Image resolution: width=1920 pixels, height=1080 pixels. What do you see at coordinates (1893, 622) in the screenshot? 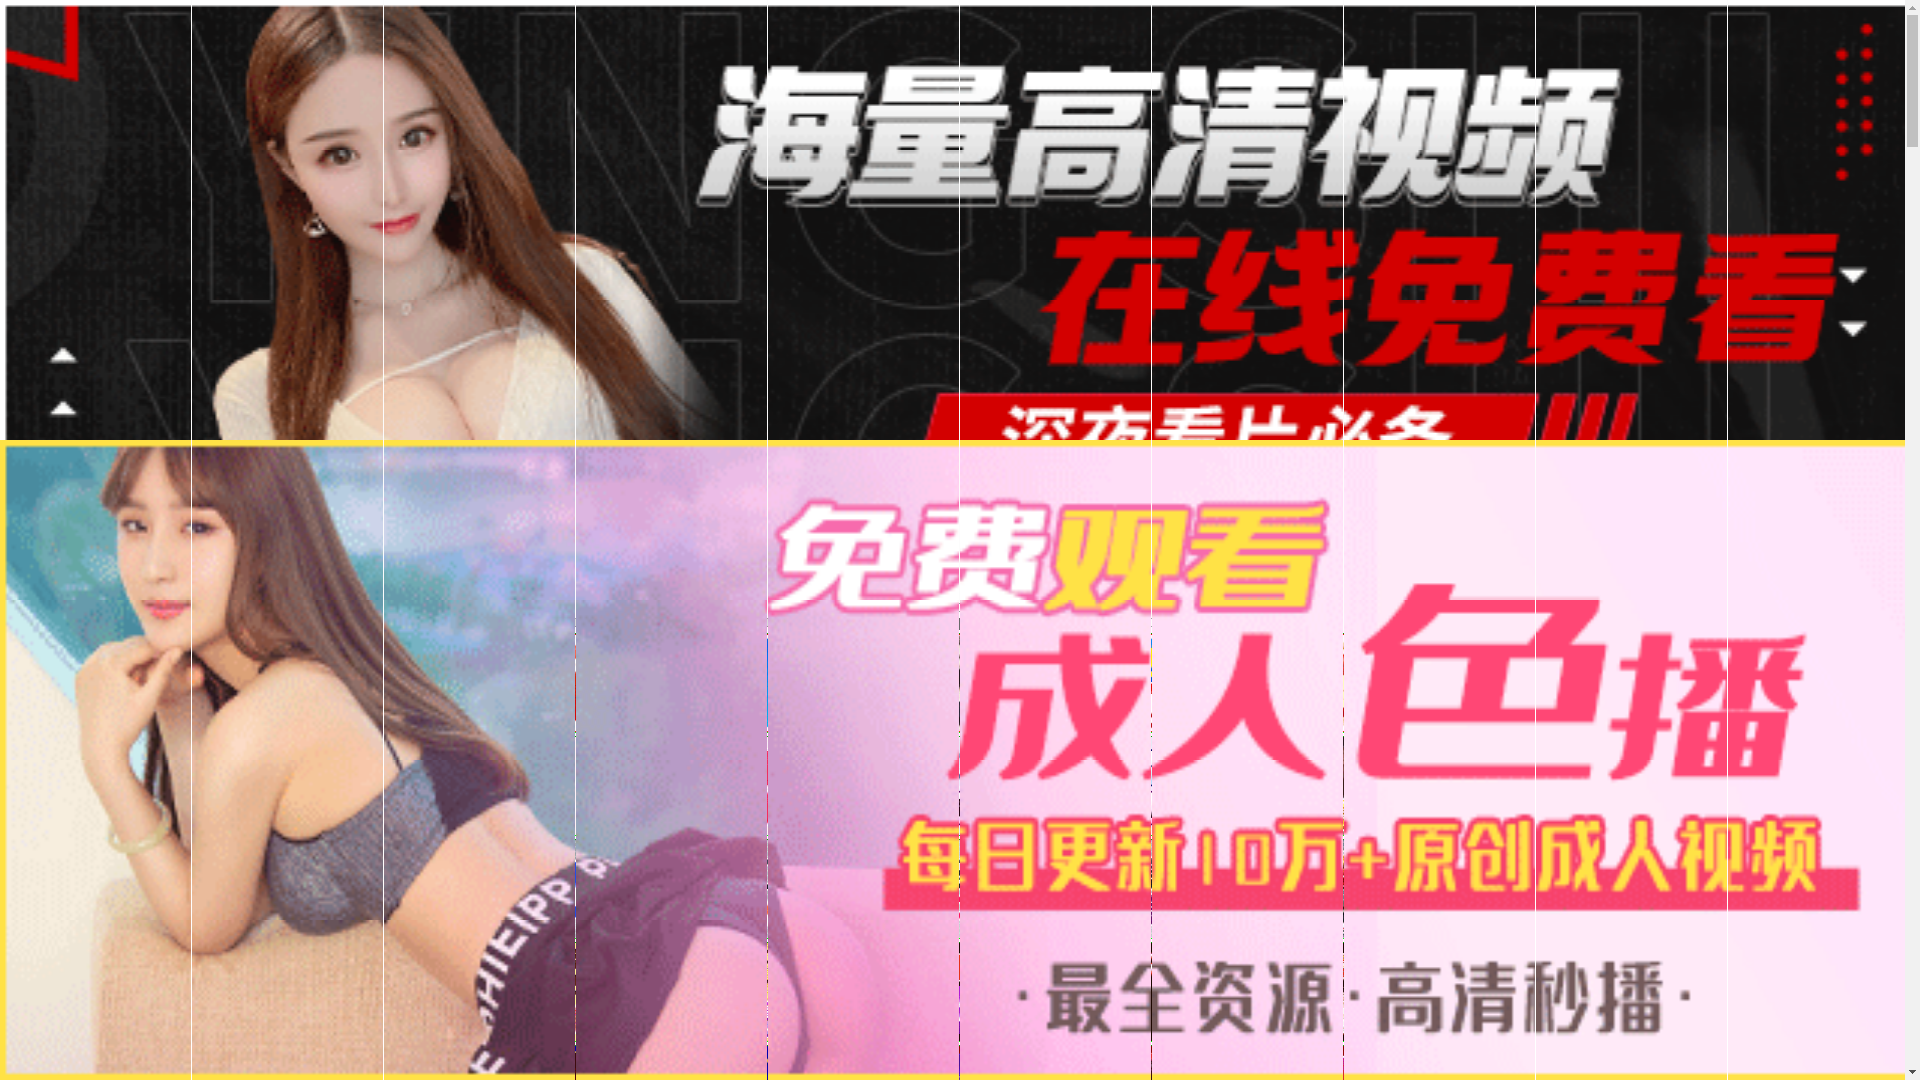
I see `|` at bounding box center [1893, 622].